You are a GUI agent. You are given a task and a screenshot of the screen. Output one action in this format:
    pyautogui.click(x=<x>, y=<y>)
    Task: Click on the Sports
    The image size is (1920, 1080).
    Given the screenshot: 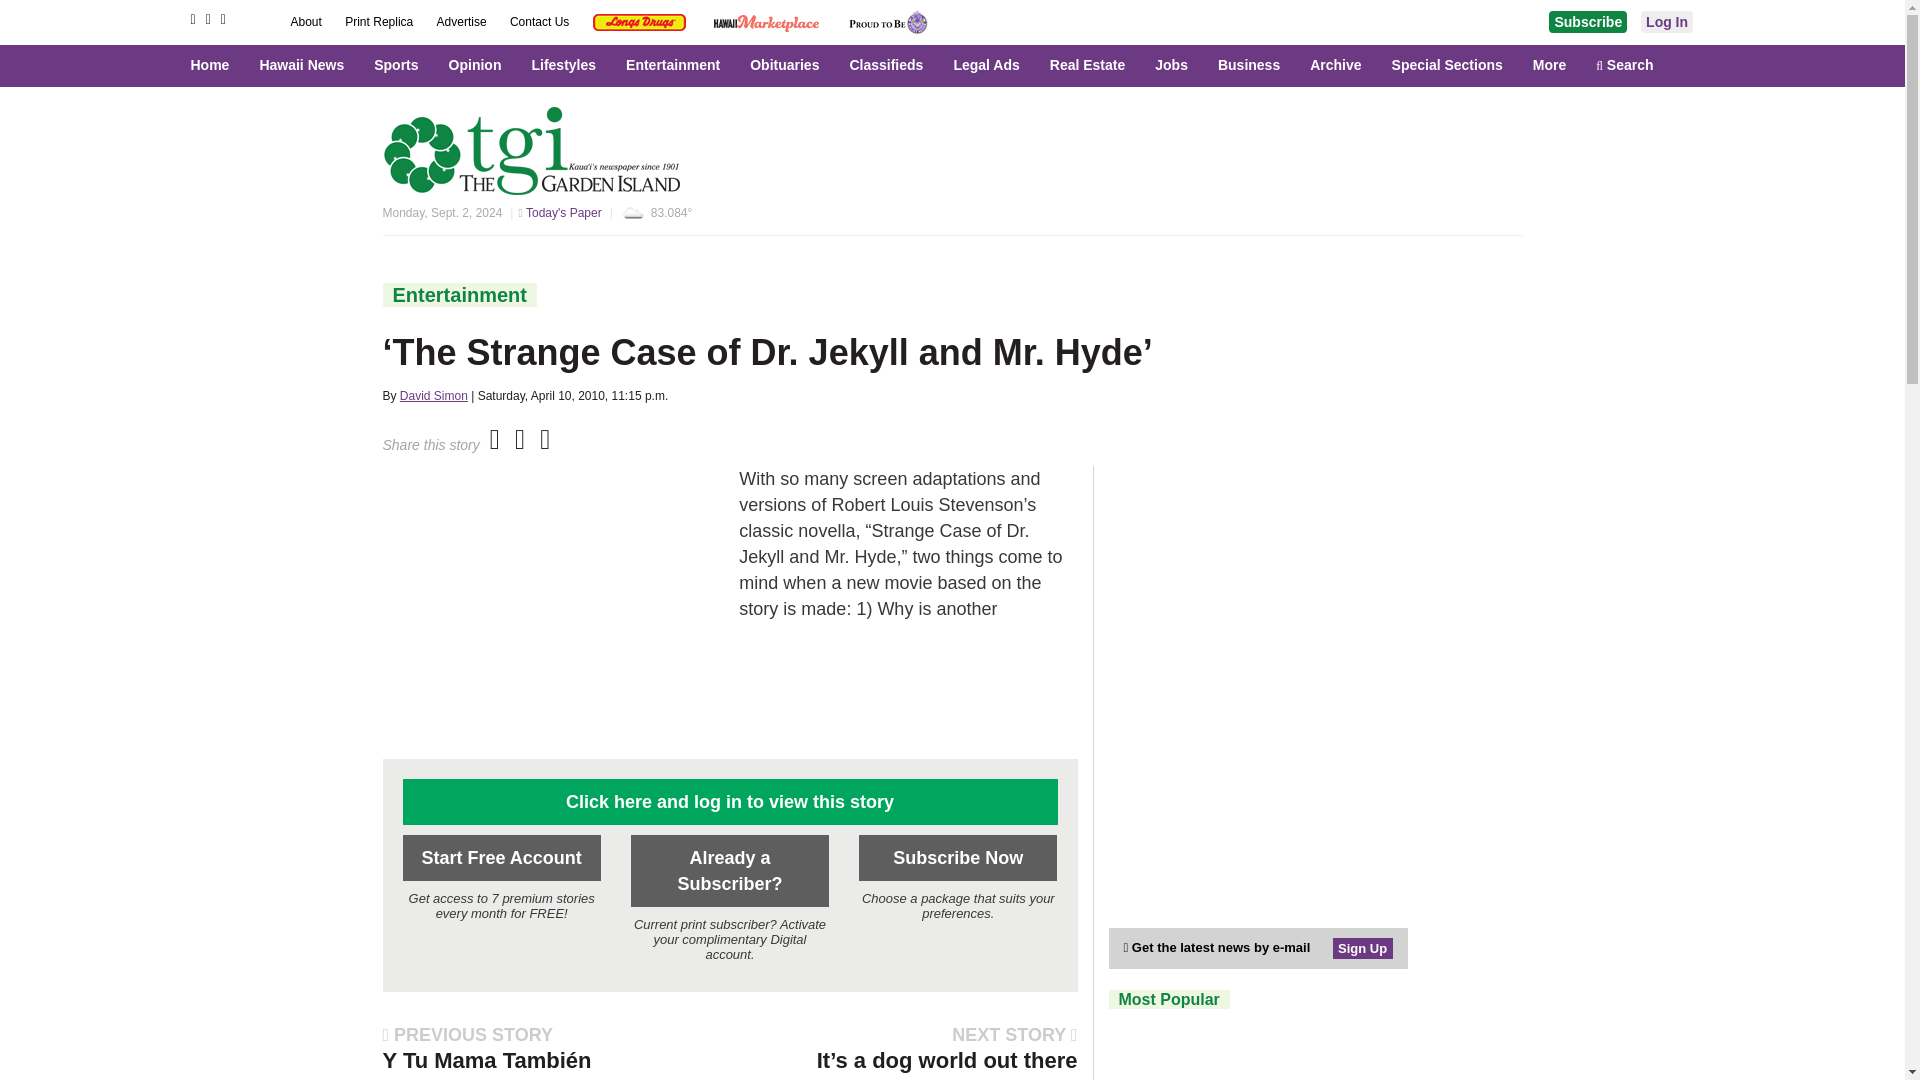 What is the action you would take?
    pyautogui.click(x=400, y=65)
    